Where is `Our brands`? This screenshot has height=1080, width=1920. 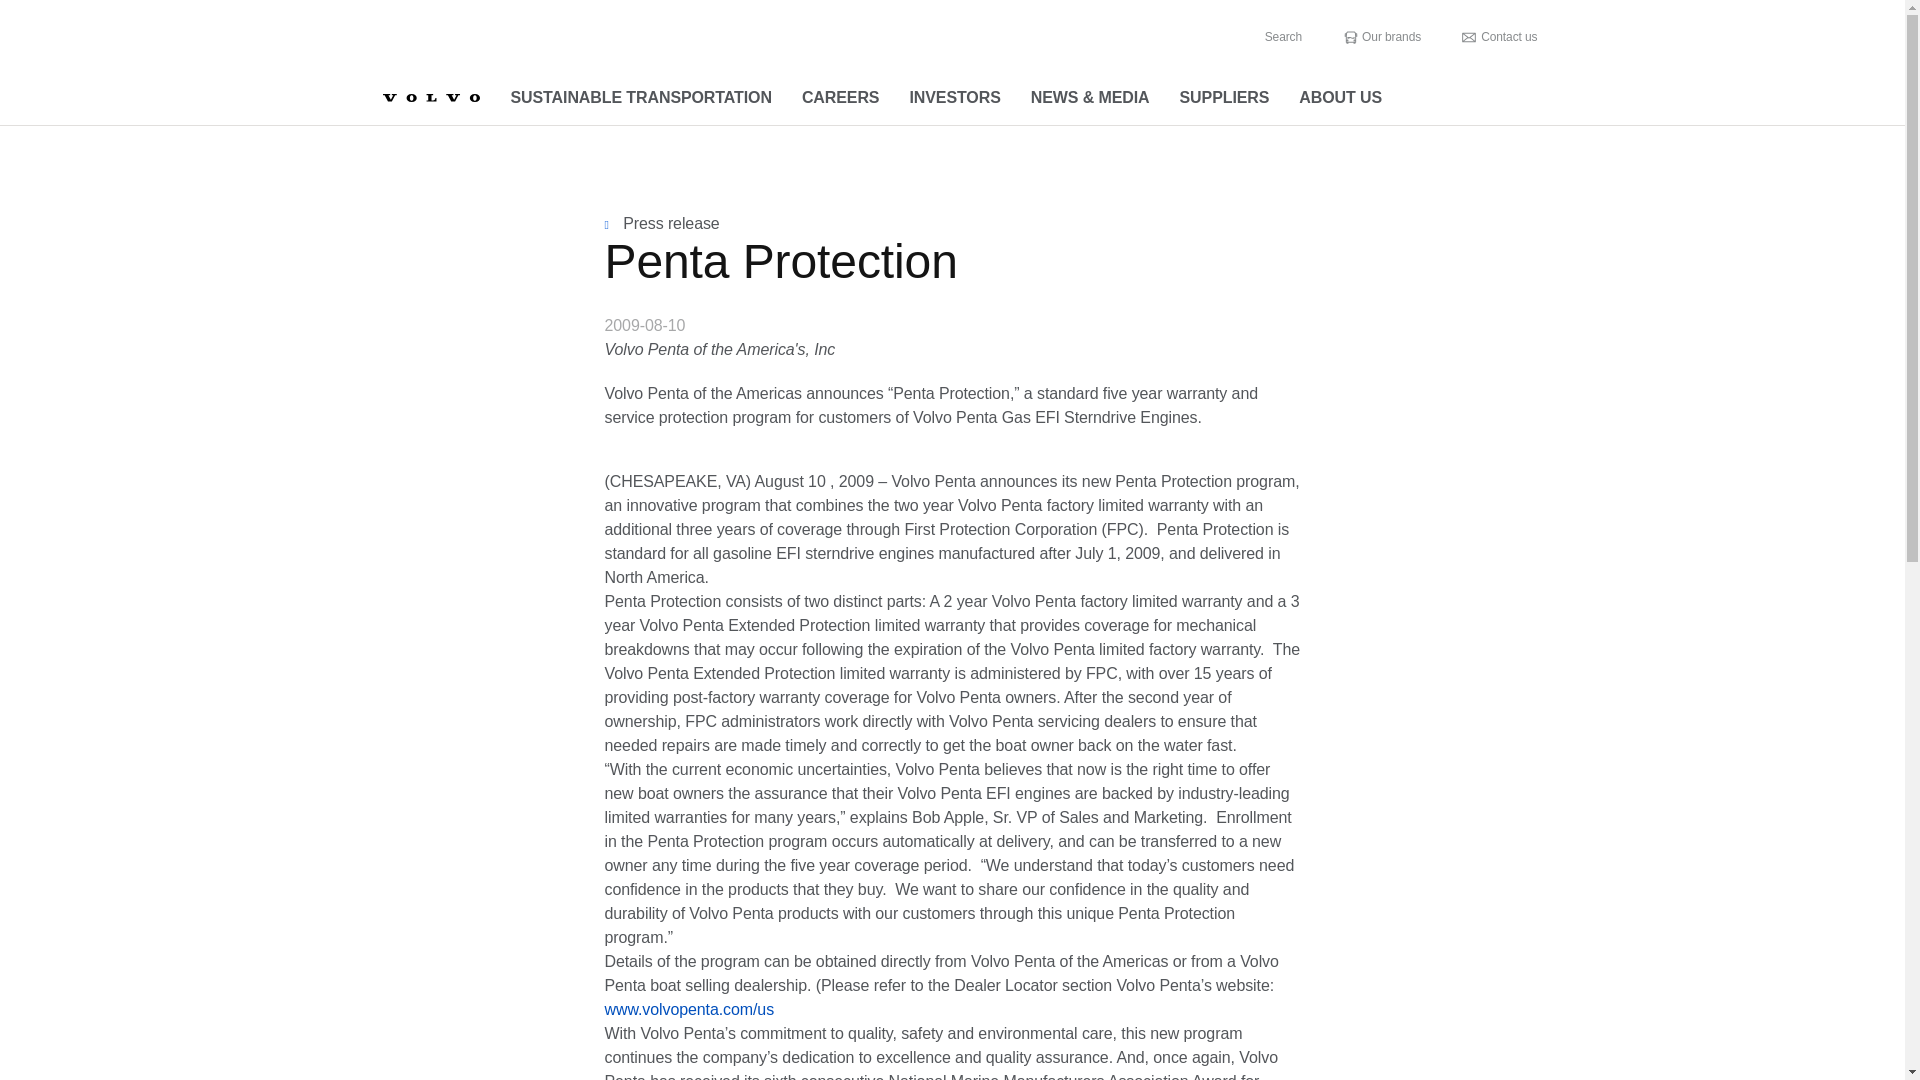
Our brands is located at coordinates (1381, 37).